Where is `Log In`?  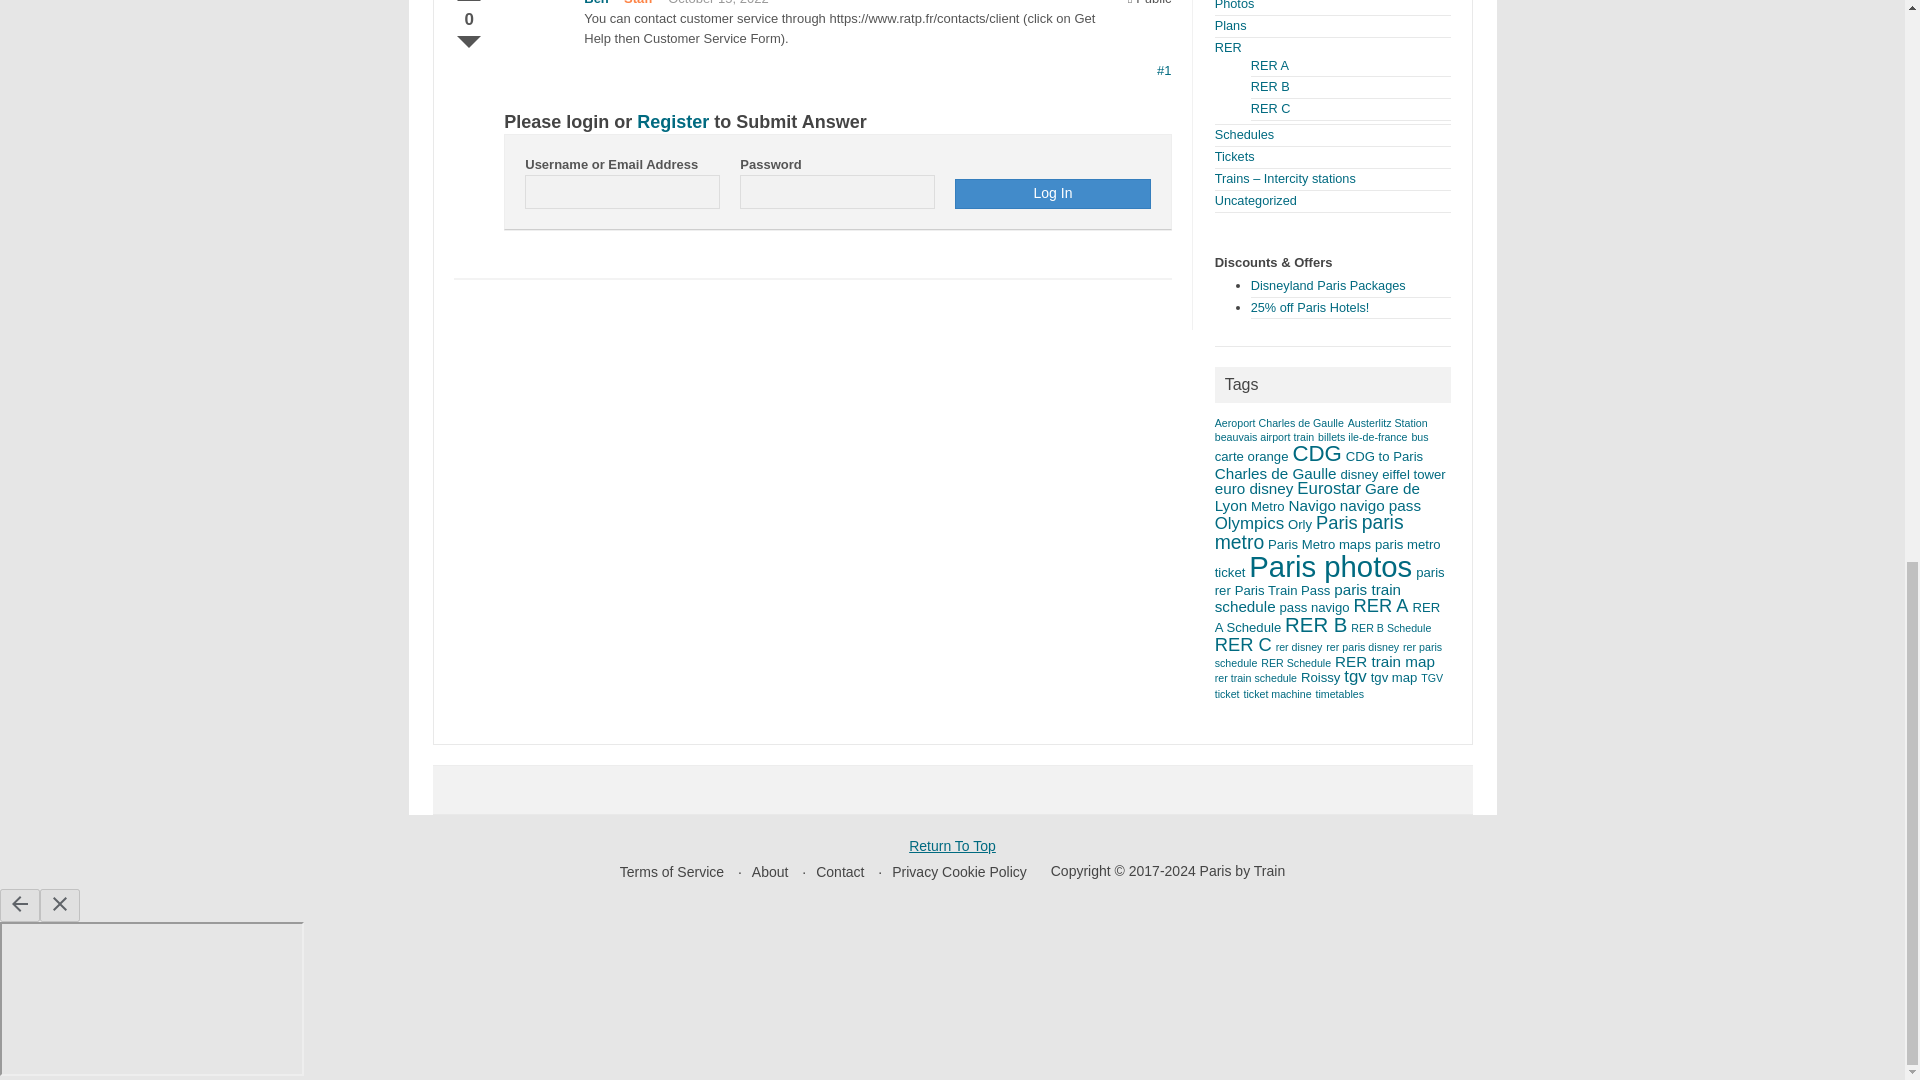 Log In is located at coordinates (1052, 194).